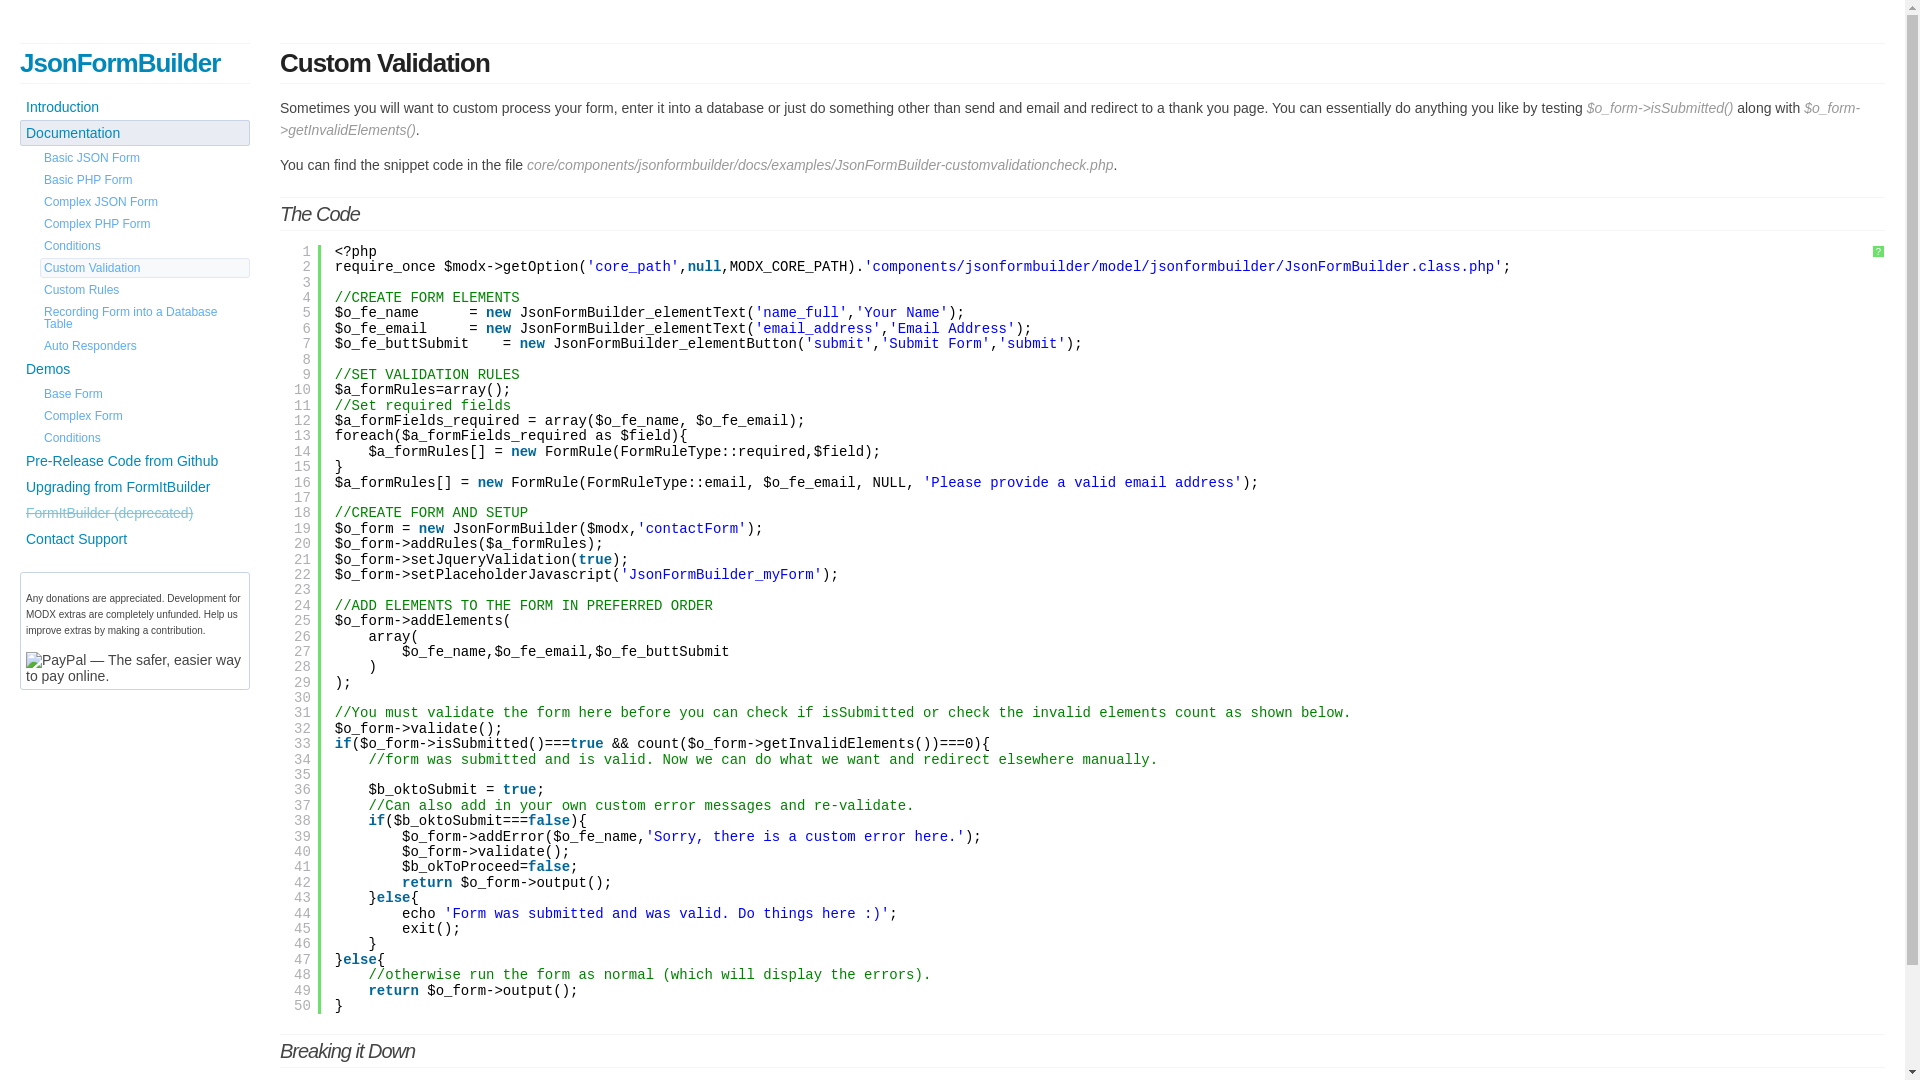 The width and height of the screenshot is (1920, 1080). I want to click on Base Form, so click(145, 394).